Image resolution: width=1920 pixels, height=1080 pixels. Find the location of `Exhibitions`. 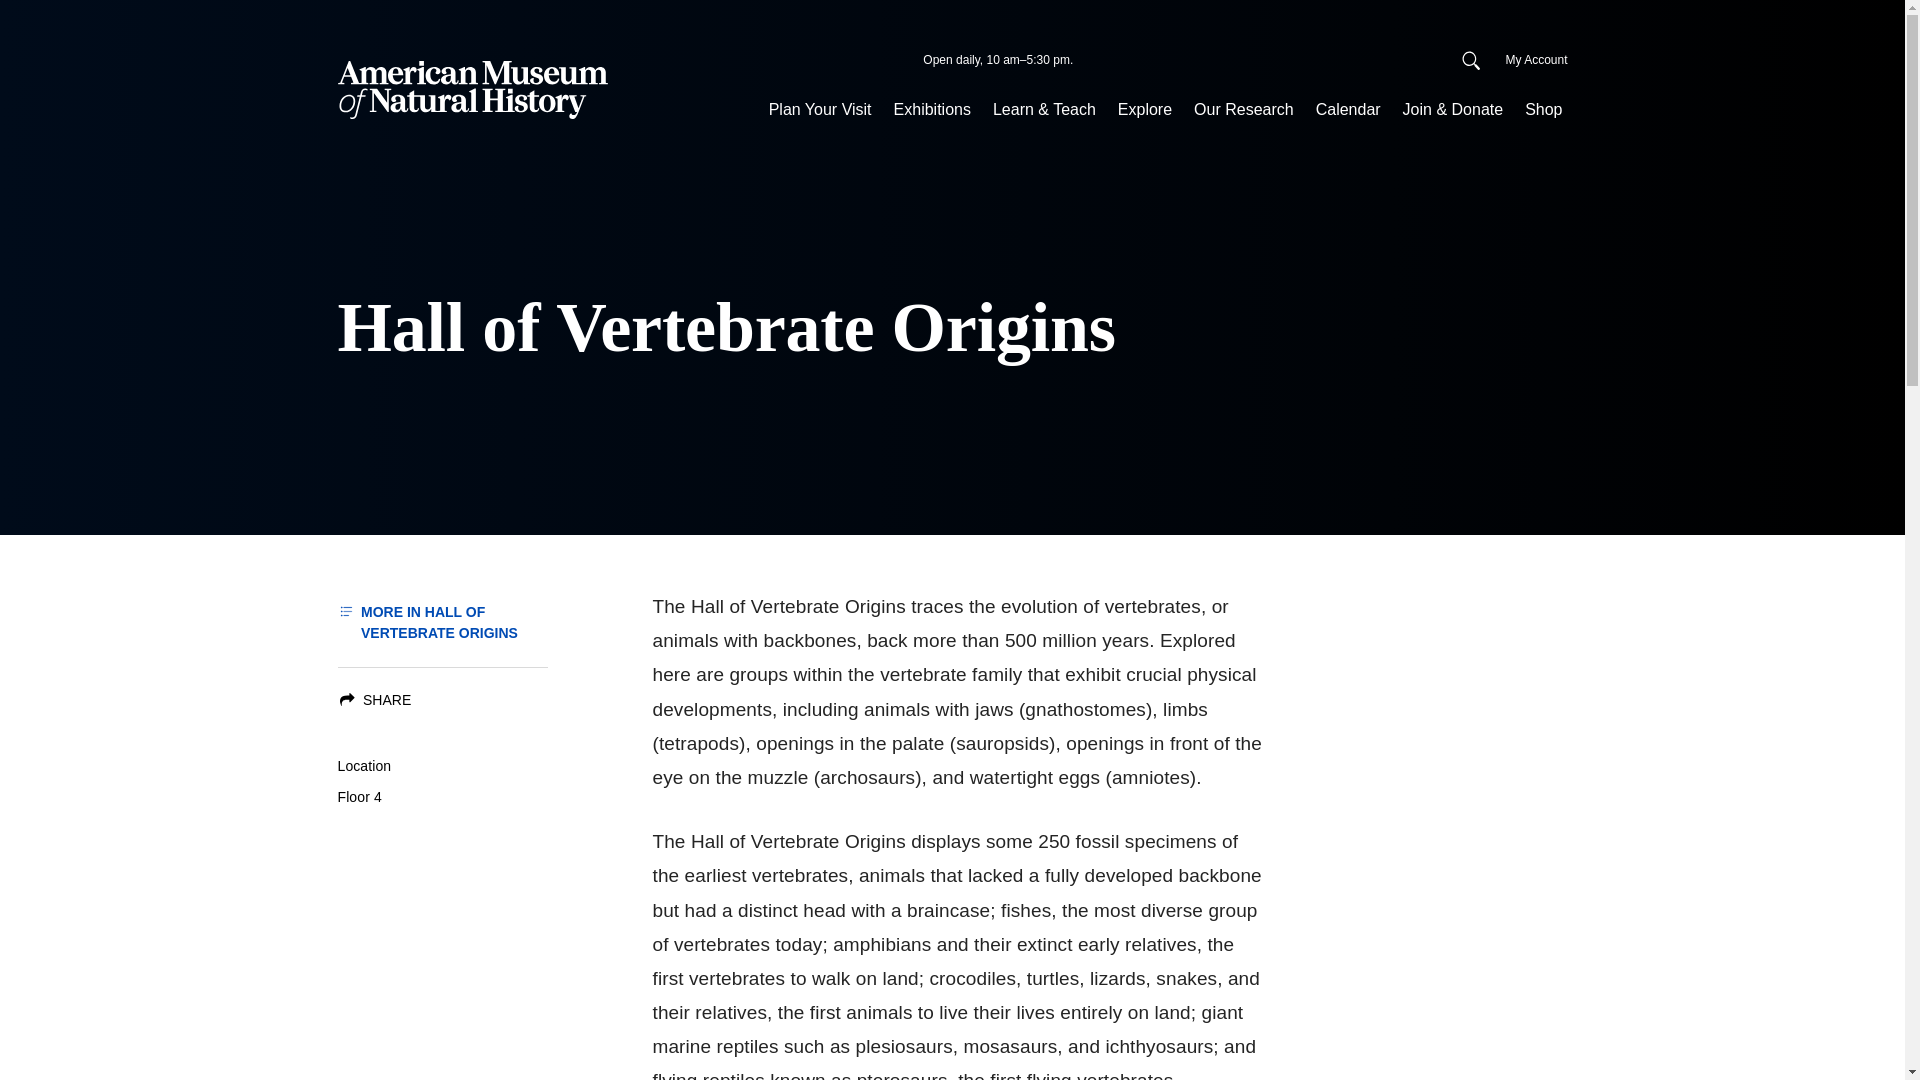

Exhibitions is located at coordinates (932, 110).